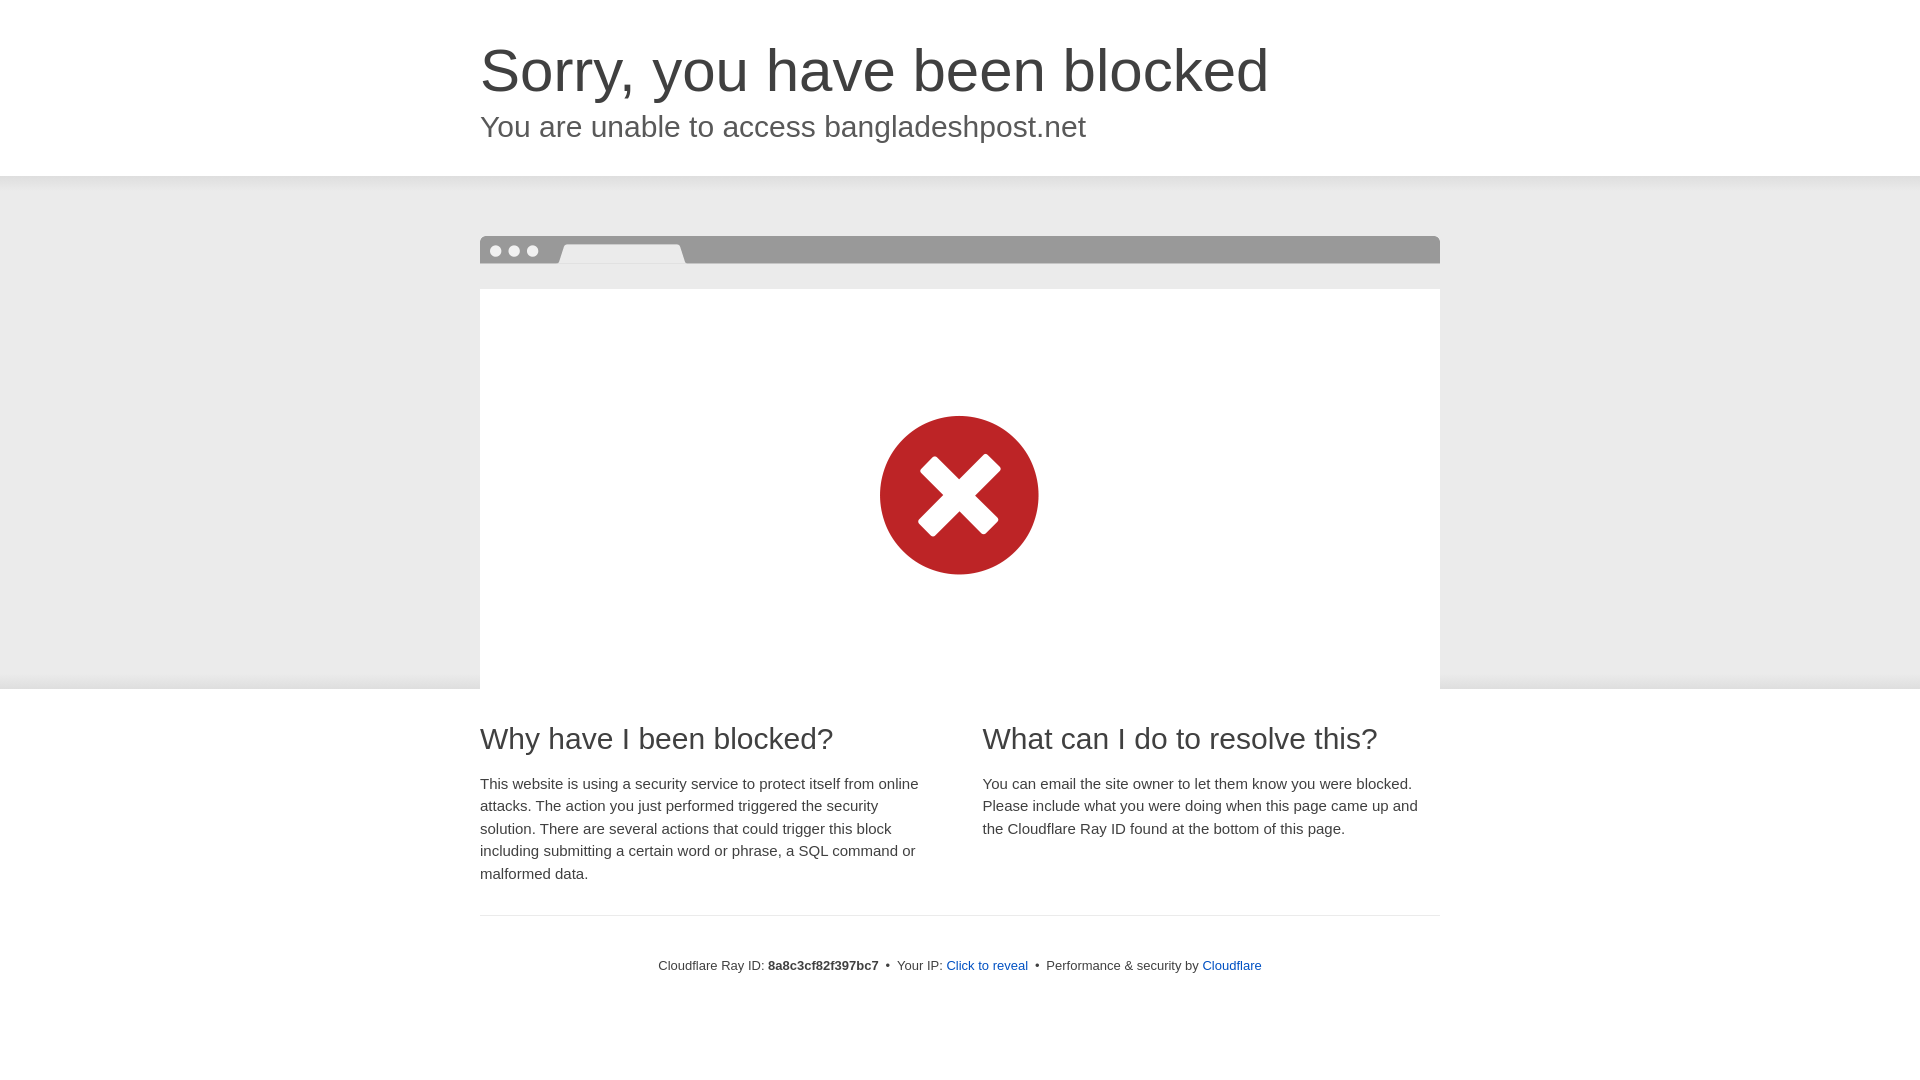  What do you see at coordinates (1231, 965) in the screenshot?
I see `Cloudflare` at bounding box center [1231, 965].